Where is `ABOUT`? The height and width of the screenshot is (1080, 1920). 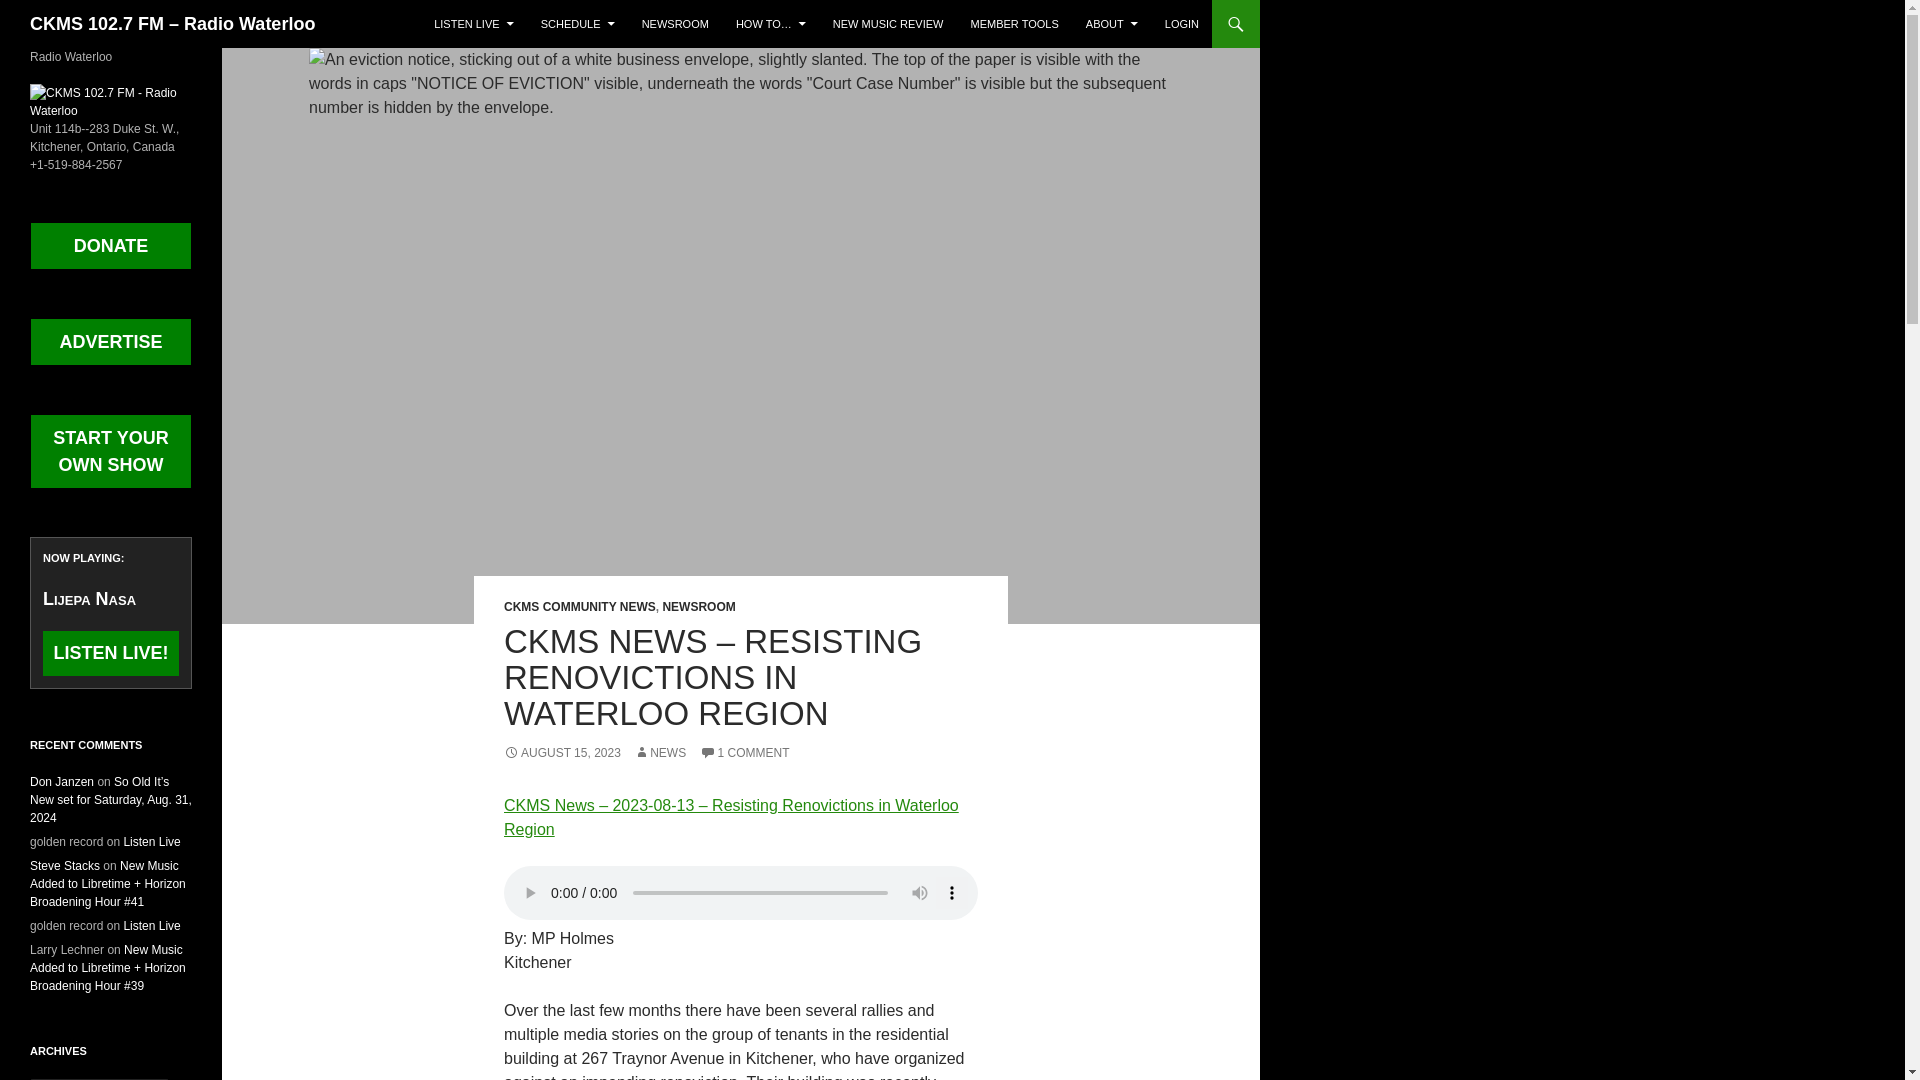 ABOUT is located at coordinates (1112, 24).